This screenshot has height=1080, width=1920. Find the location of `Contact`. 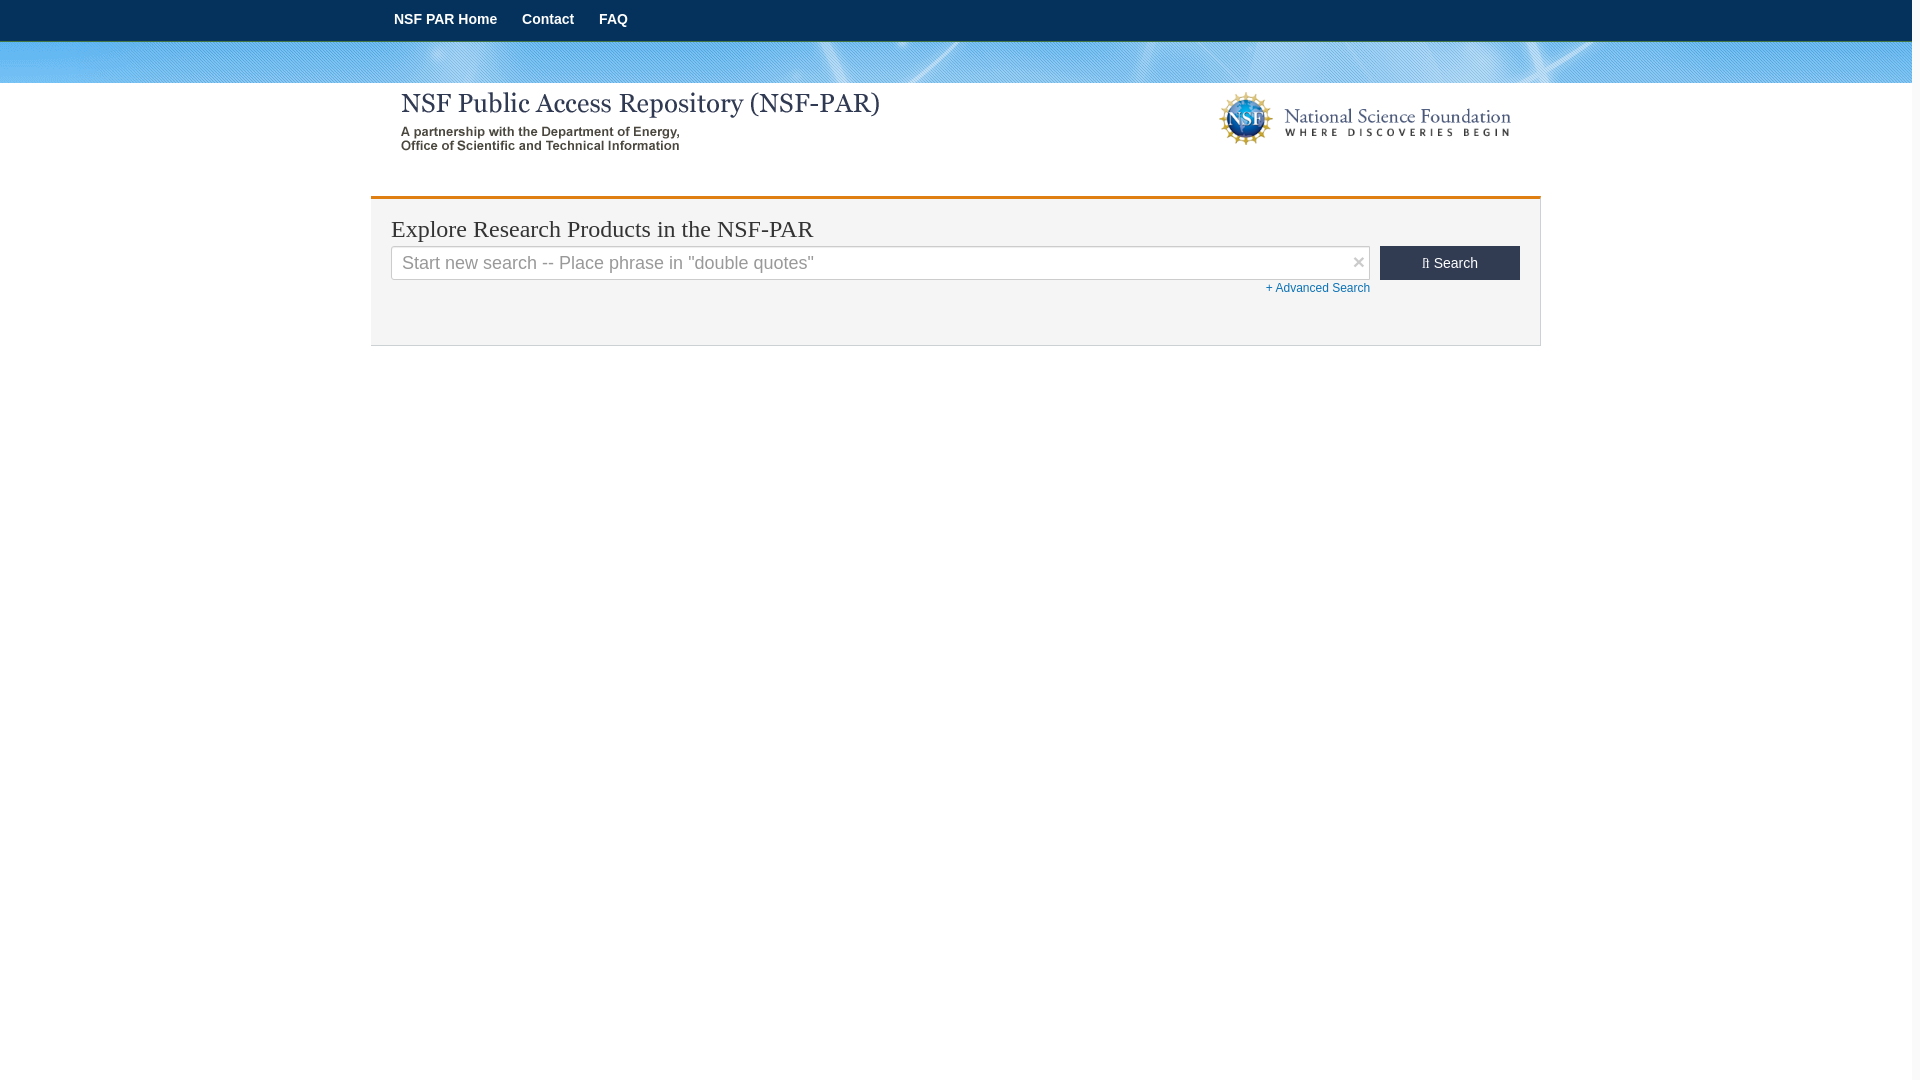

Contact is located at coordinates (548, 18).